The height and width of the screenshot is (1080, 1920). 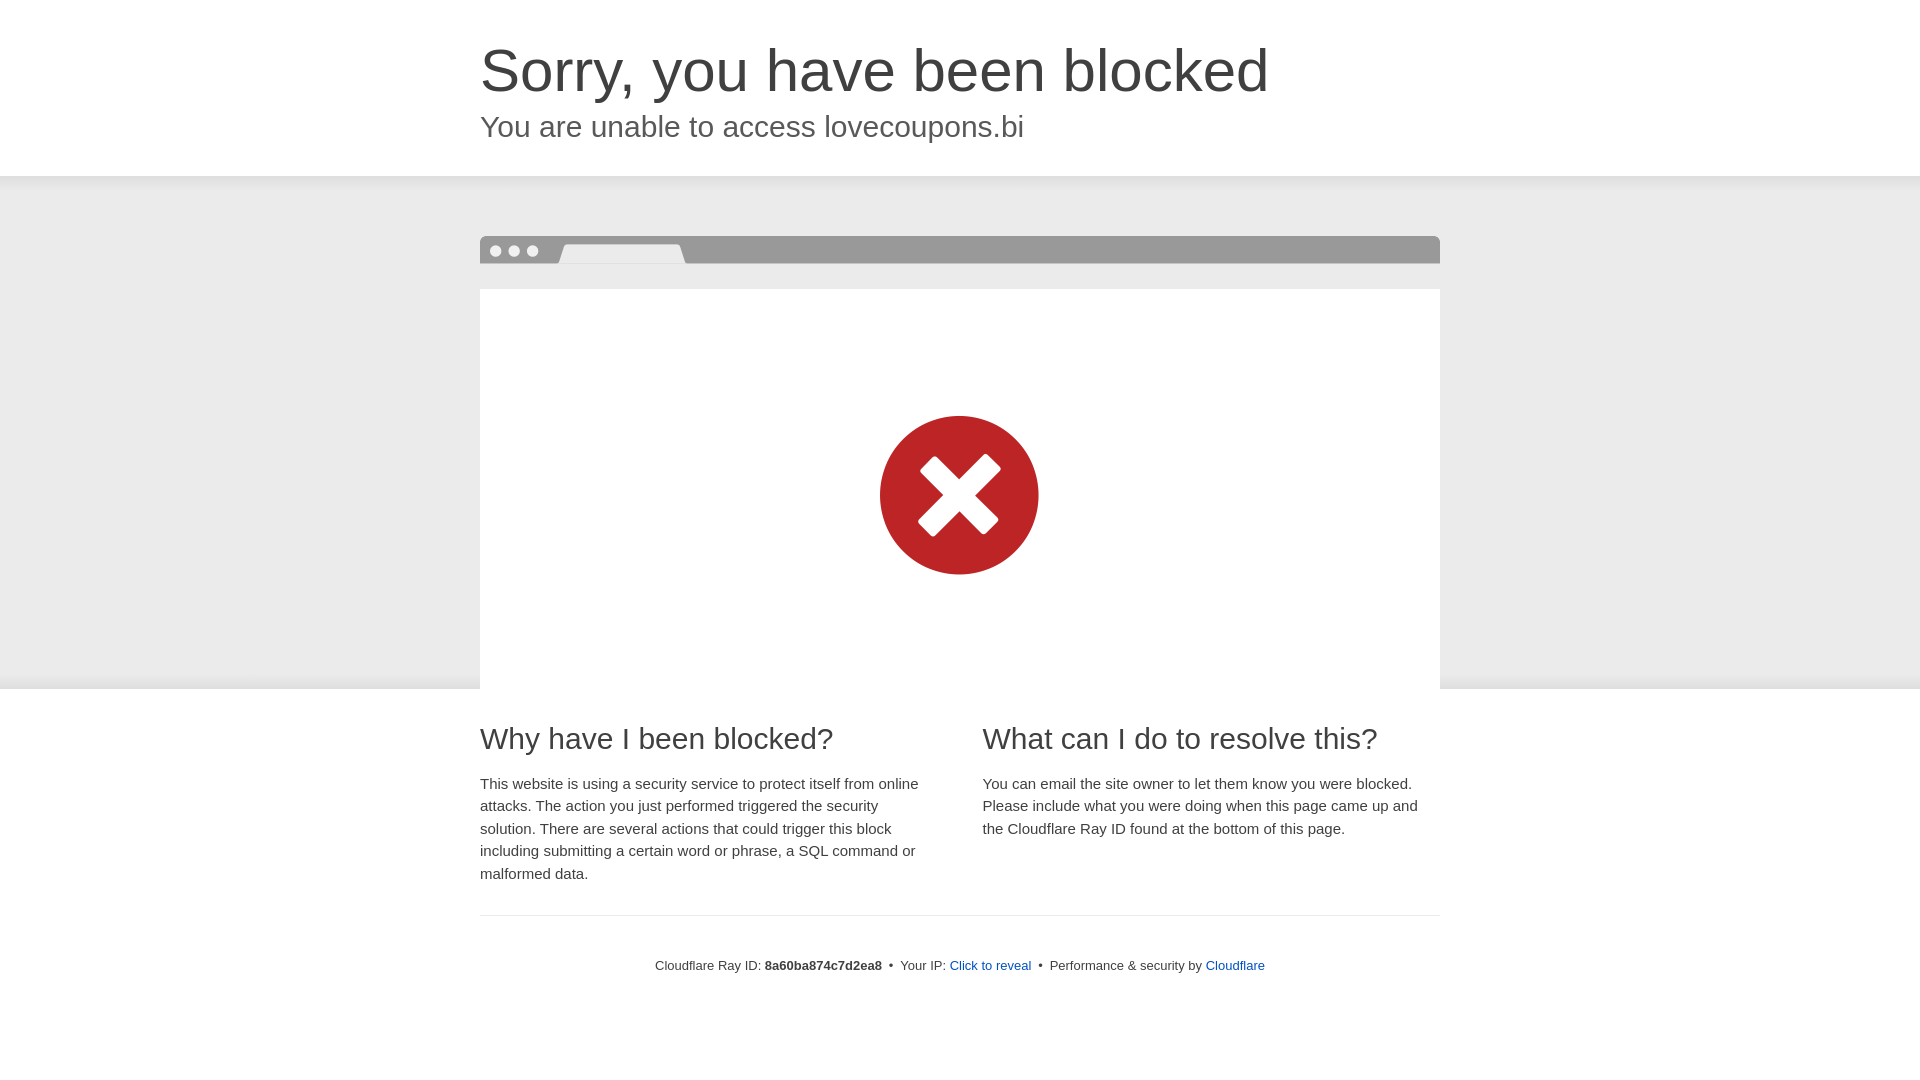 What do you see at coordinates (1235, 965) in the screenshot?
I see `Cloudflare` at bounding box center [1235, 965].